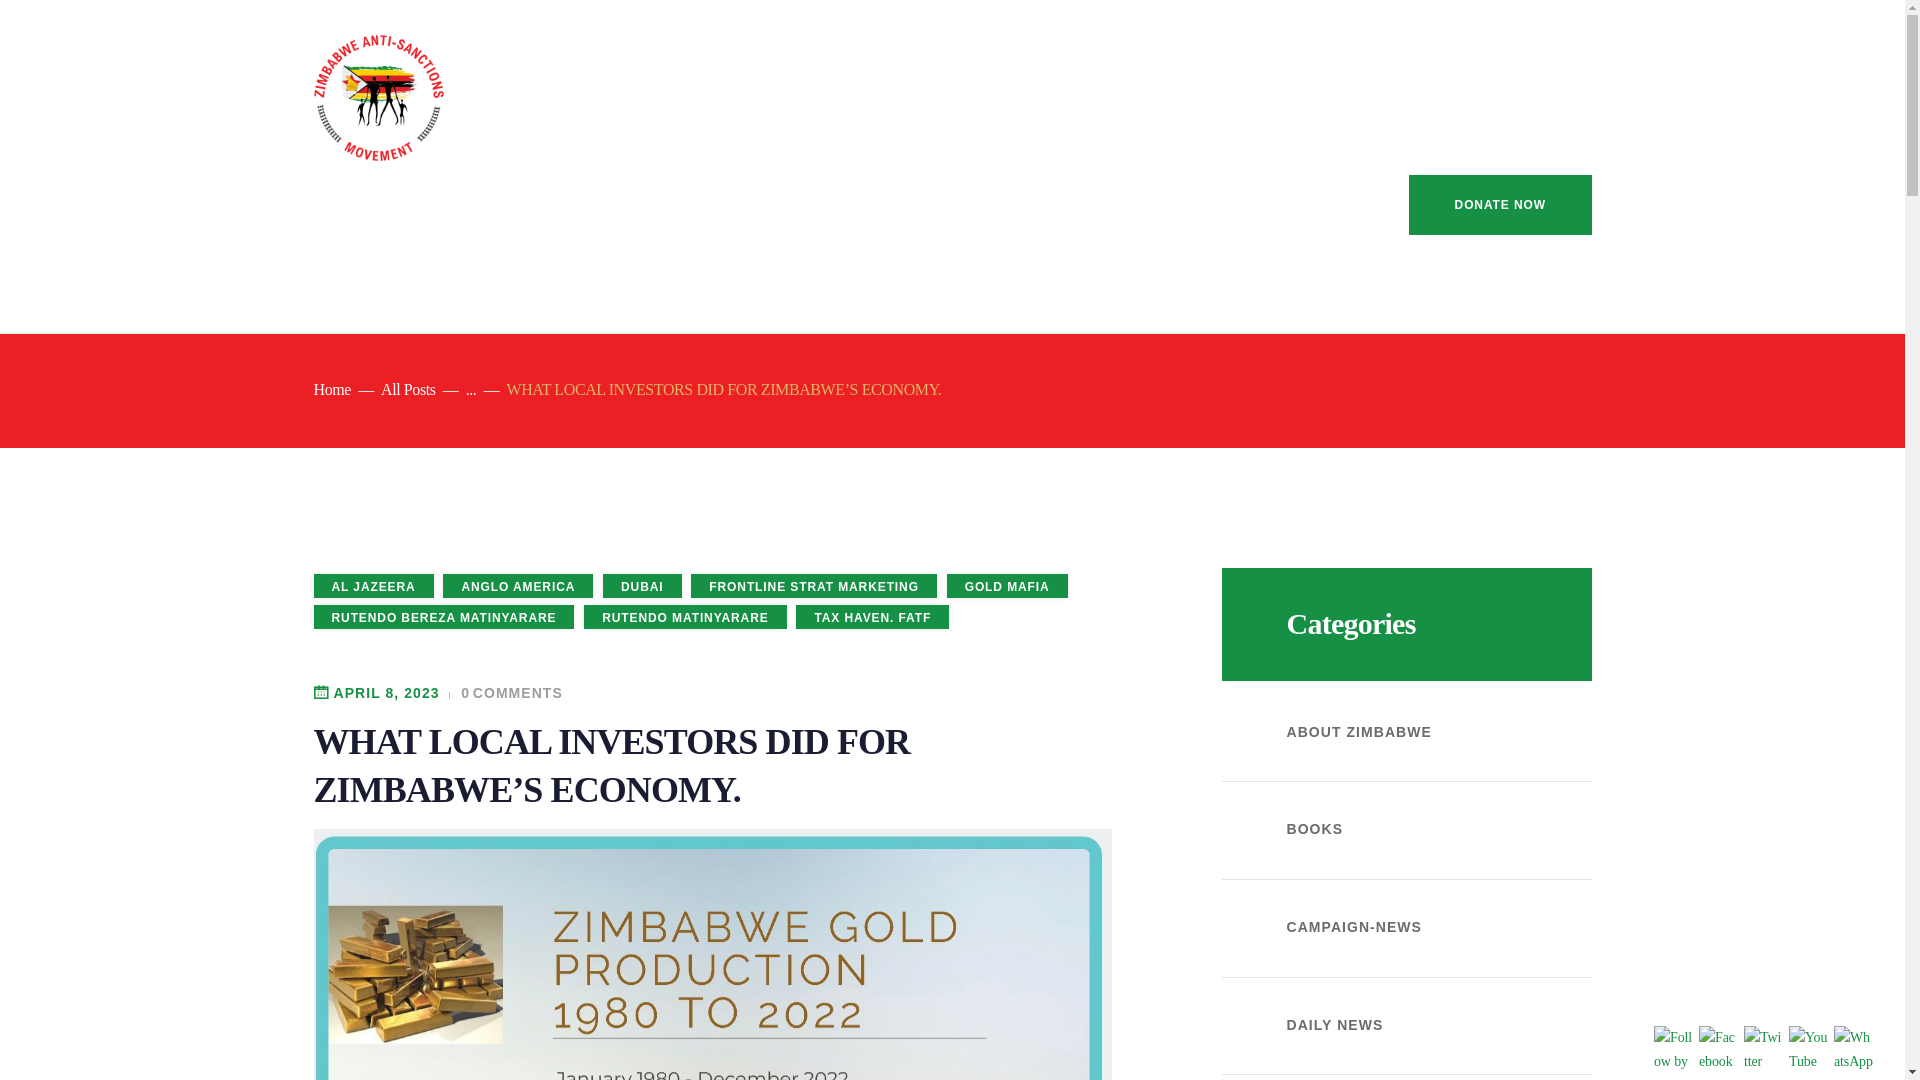  I want to click on ANGLO AMERICA, so click(518, 586).